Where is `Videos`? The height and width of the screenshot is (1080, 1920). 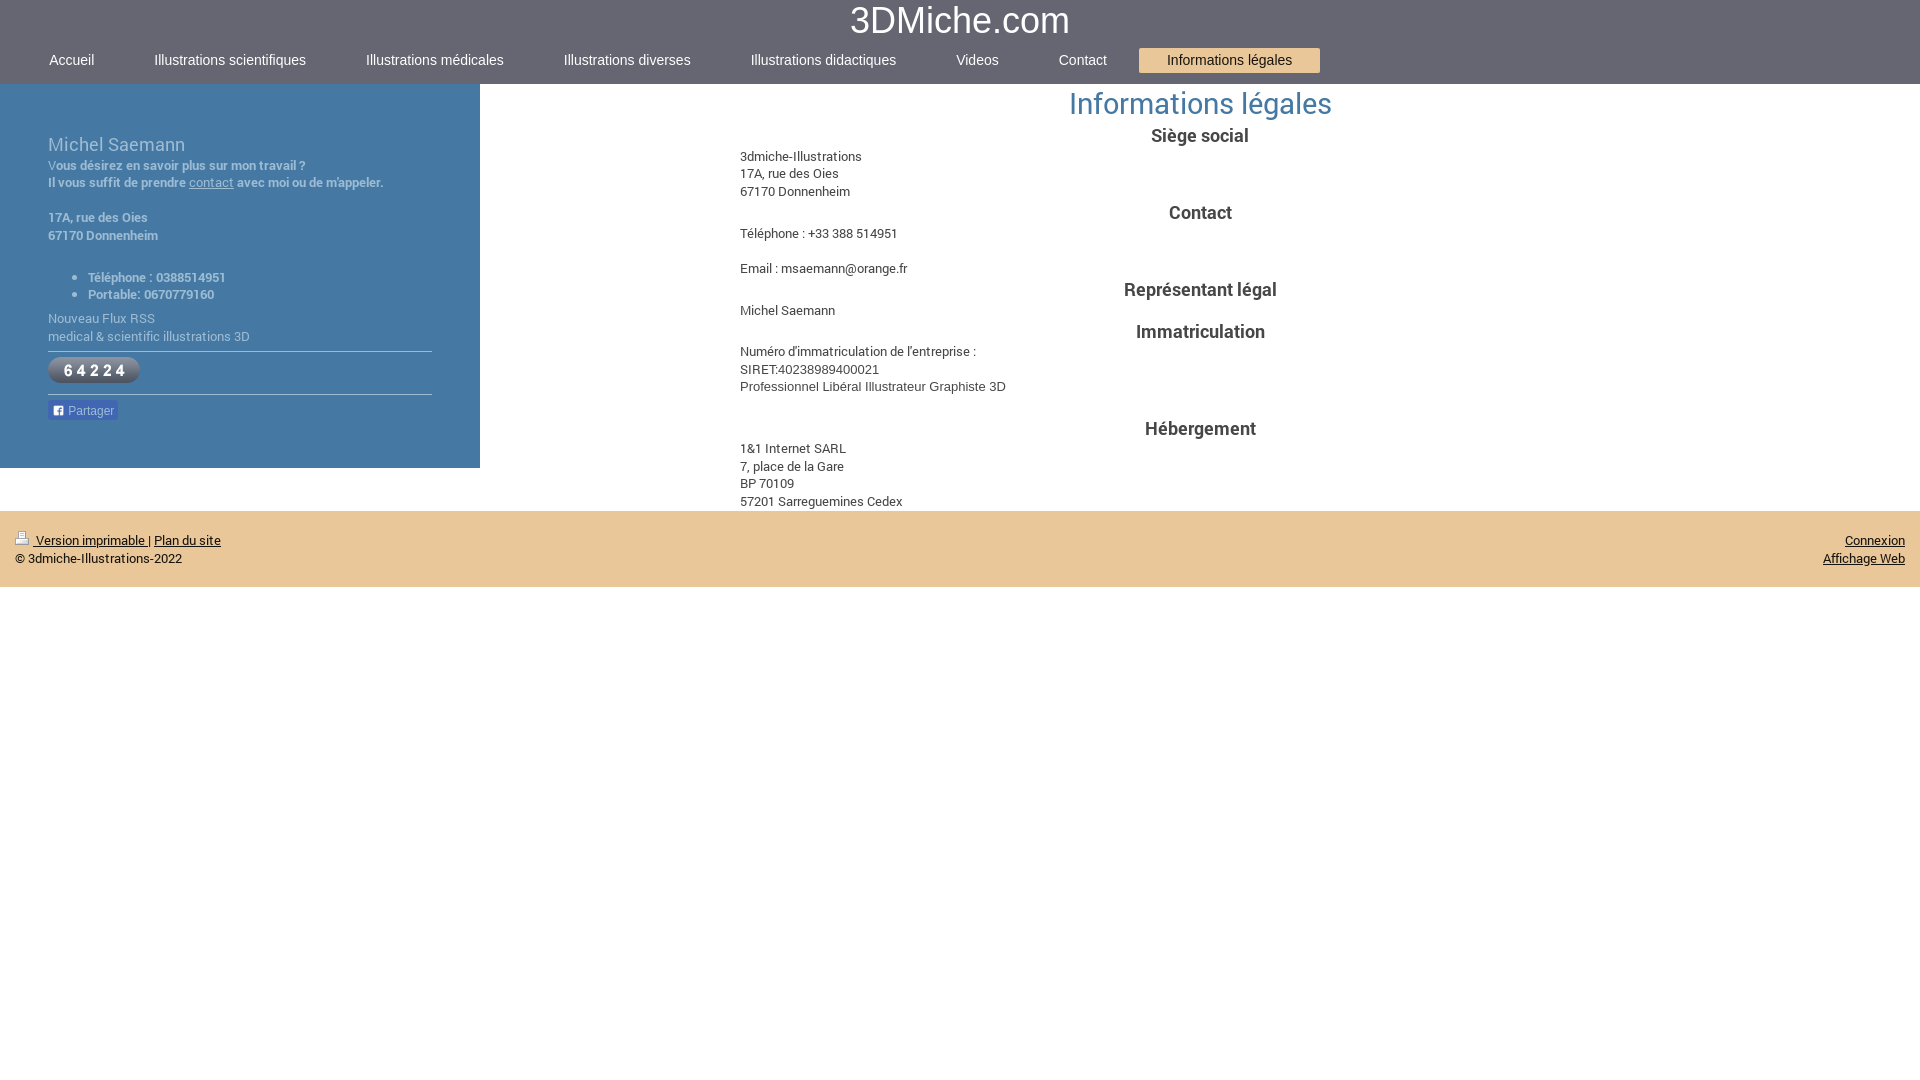 Videos is located at coordinates (978, 60).